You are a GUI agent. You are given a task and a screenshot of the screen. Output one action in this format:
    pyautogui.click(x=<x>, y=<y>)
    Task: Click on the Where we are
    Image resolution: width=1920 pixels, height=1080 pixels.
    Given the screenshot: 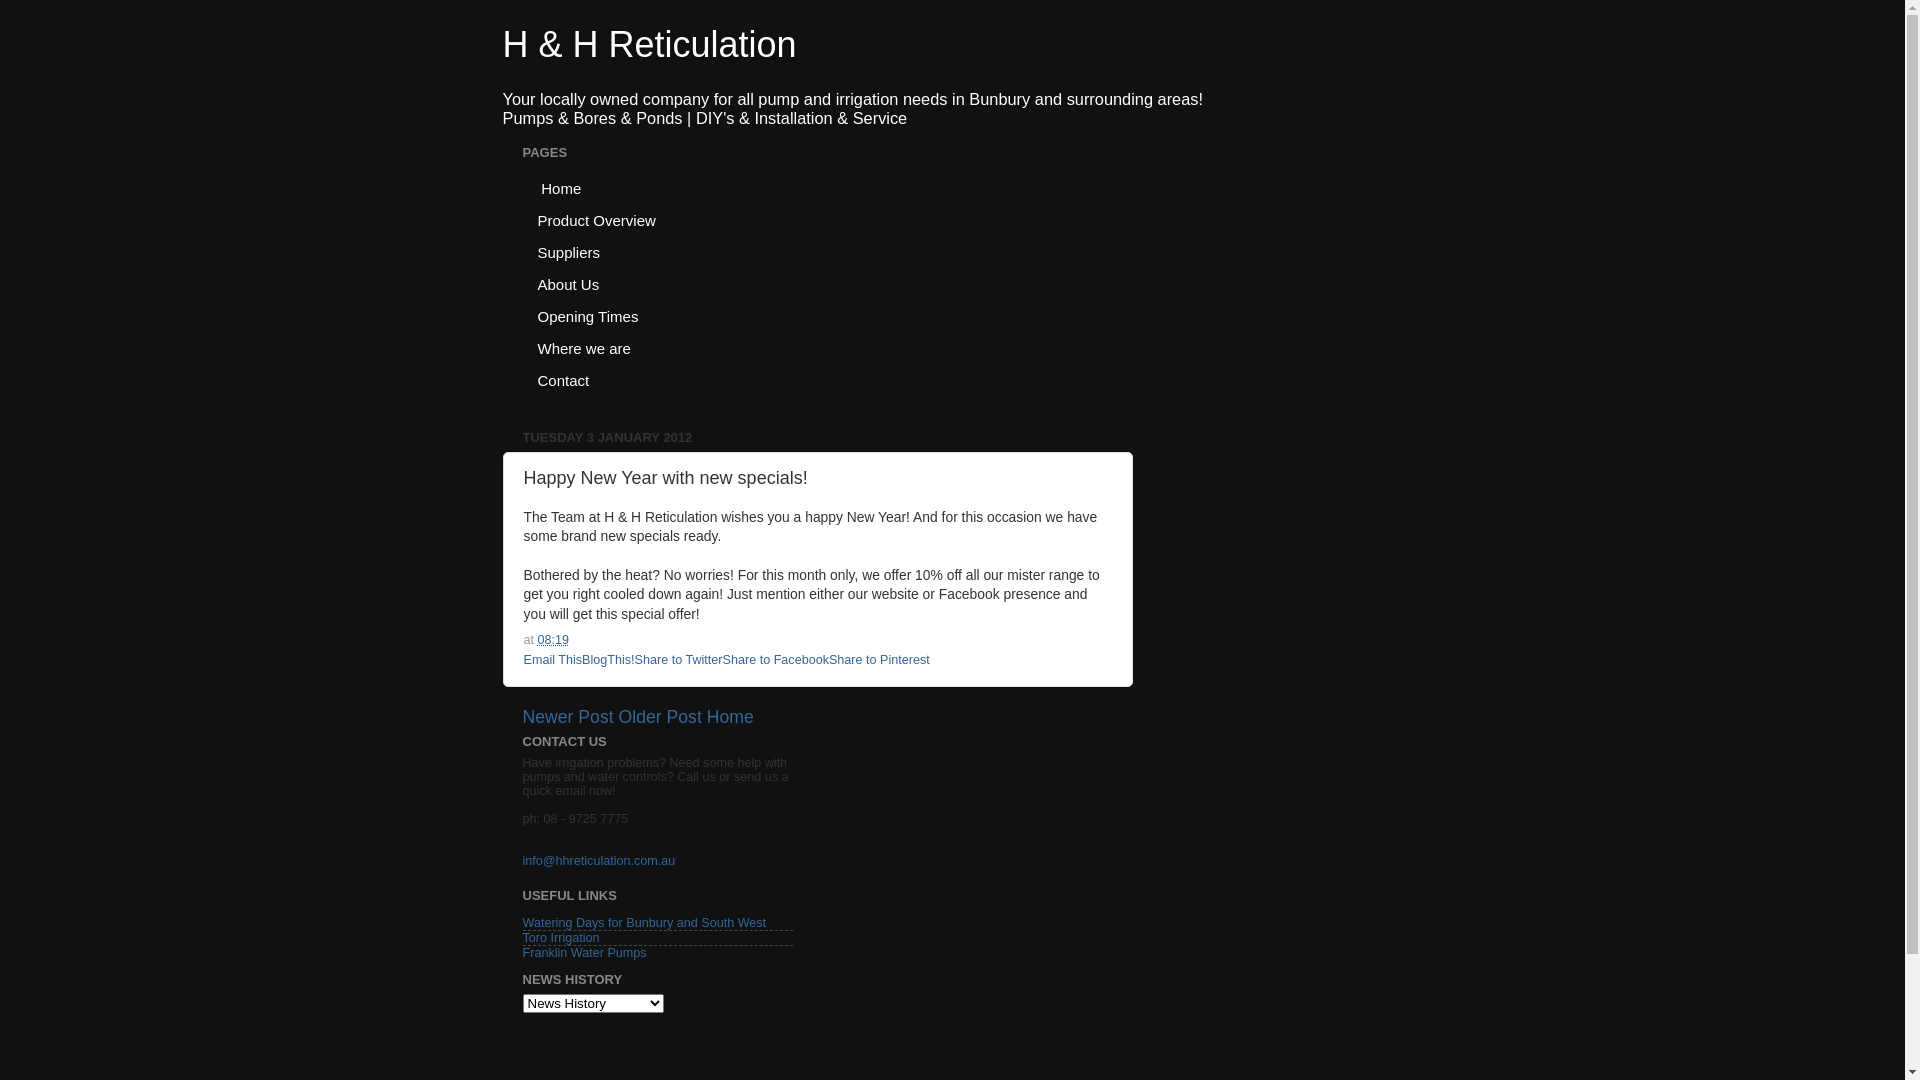 What is the action you would take?
    pyautogui.click(x=584, y=348)
    